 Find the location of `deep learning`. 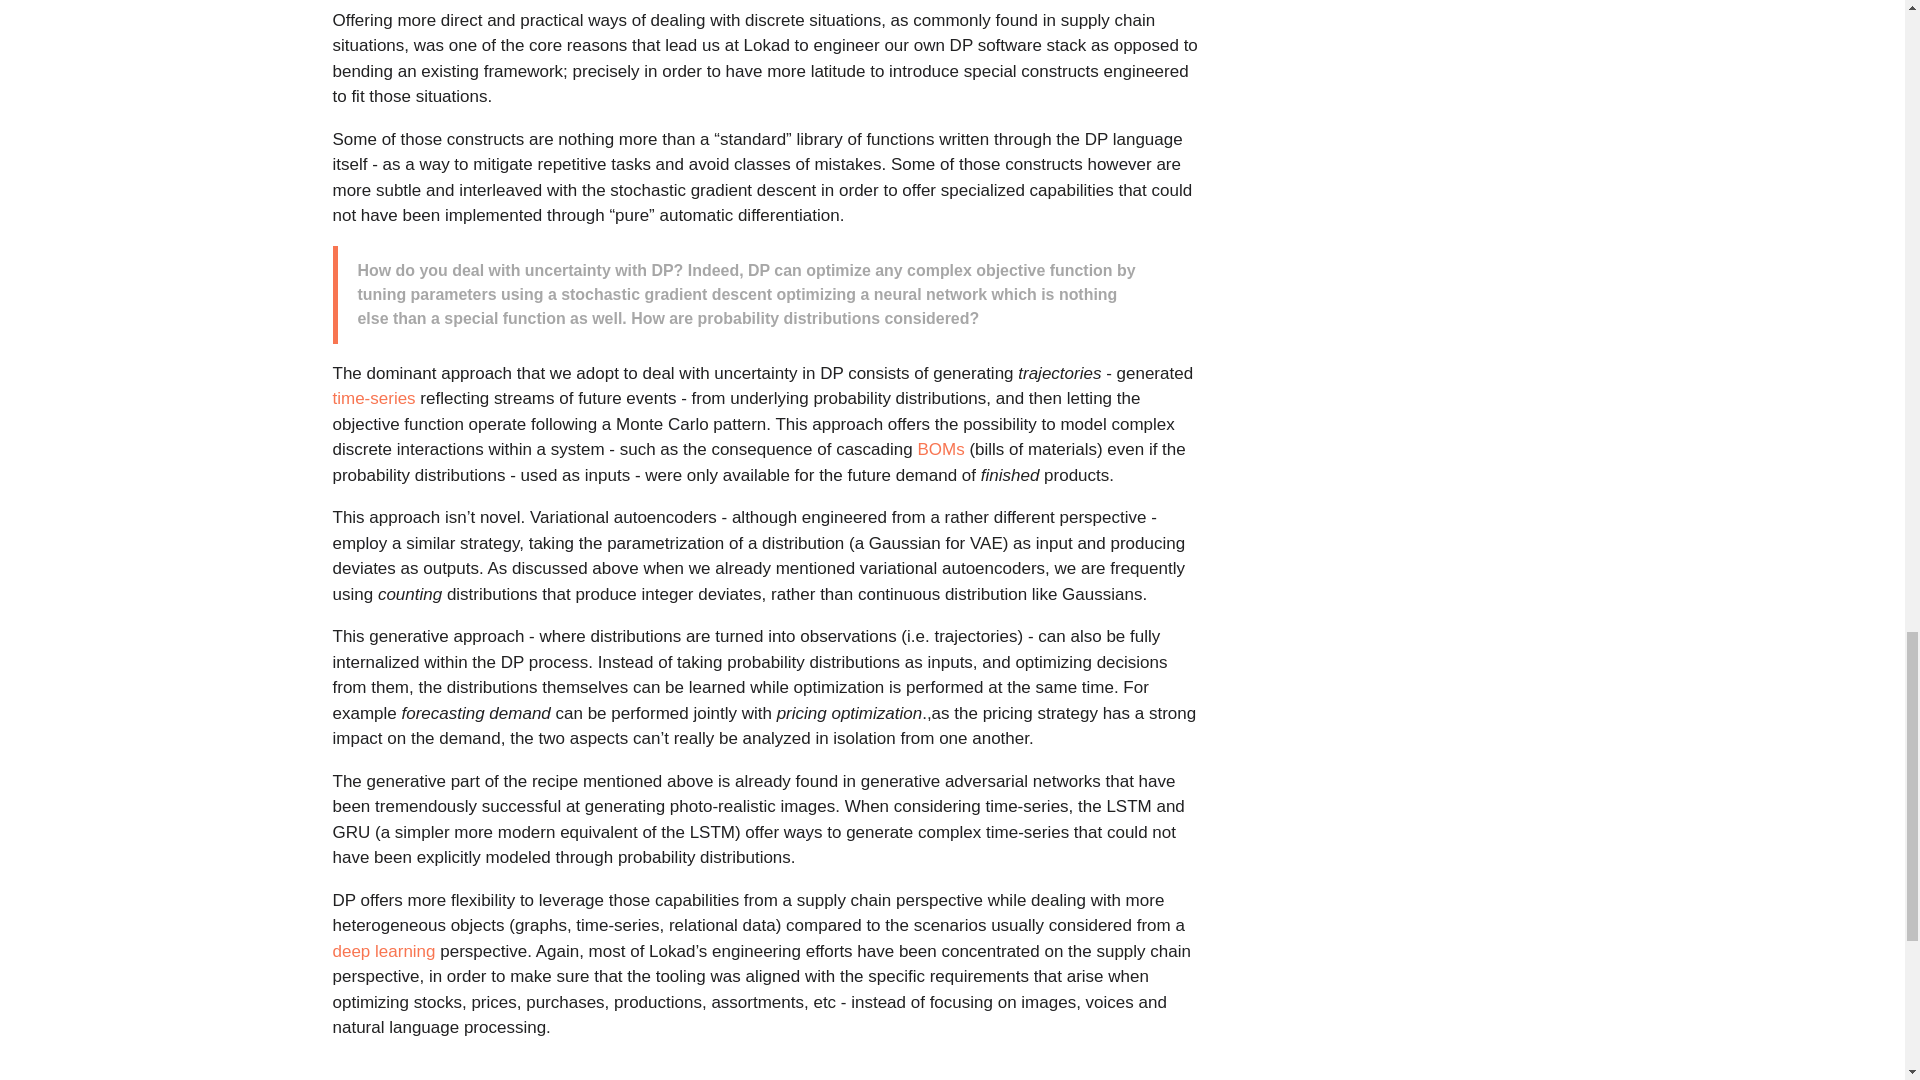

deep learning is located at coordinates (384, 951).